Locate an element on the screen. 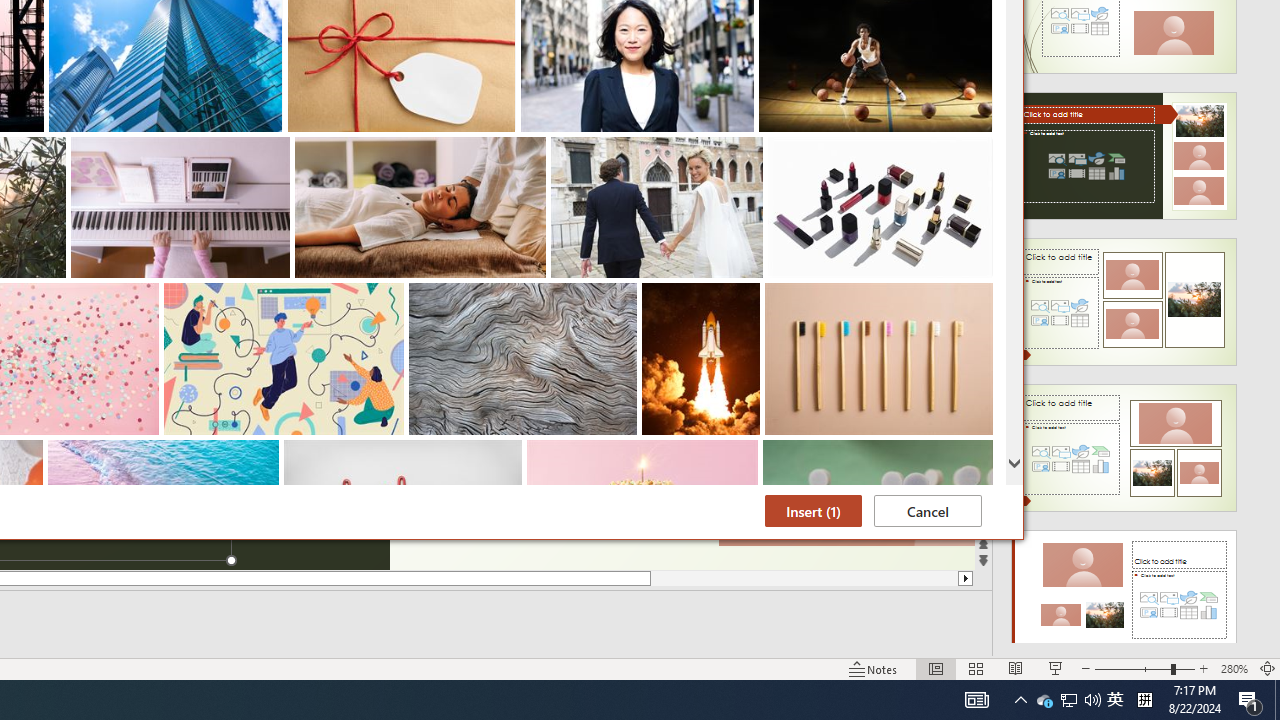  Zoom to Fit  is located at coordinates (1277, 700).